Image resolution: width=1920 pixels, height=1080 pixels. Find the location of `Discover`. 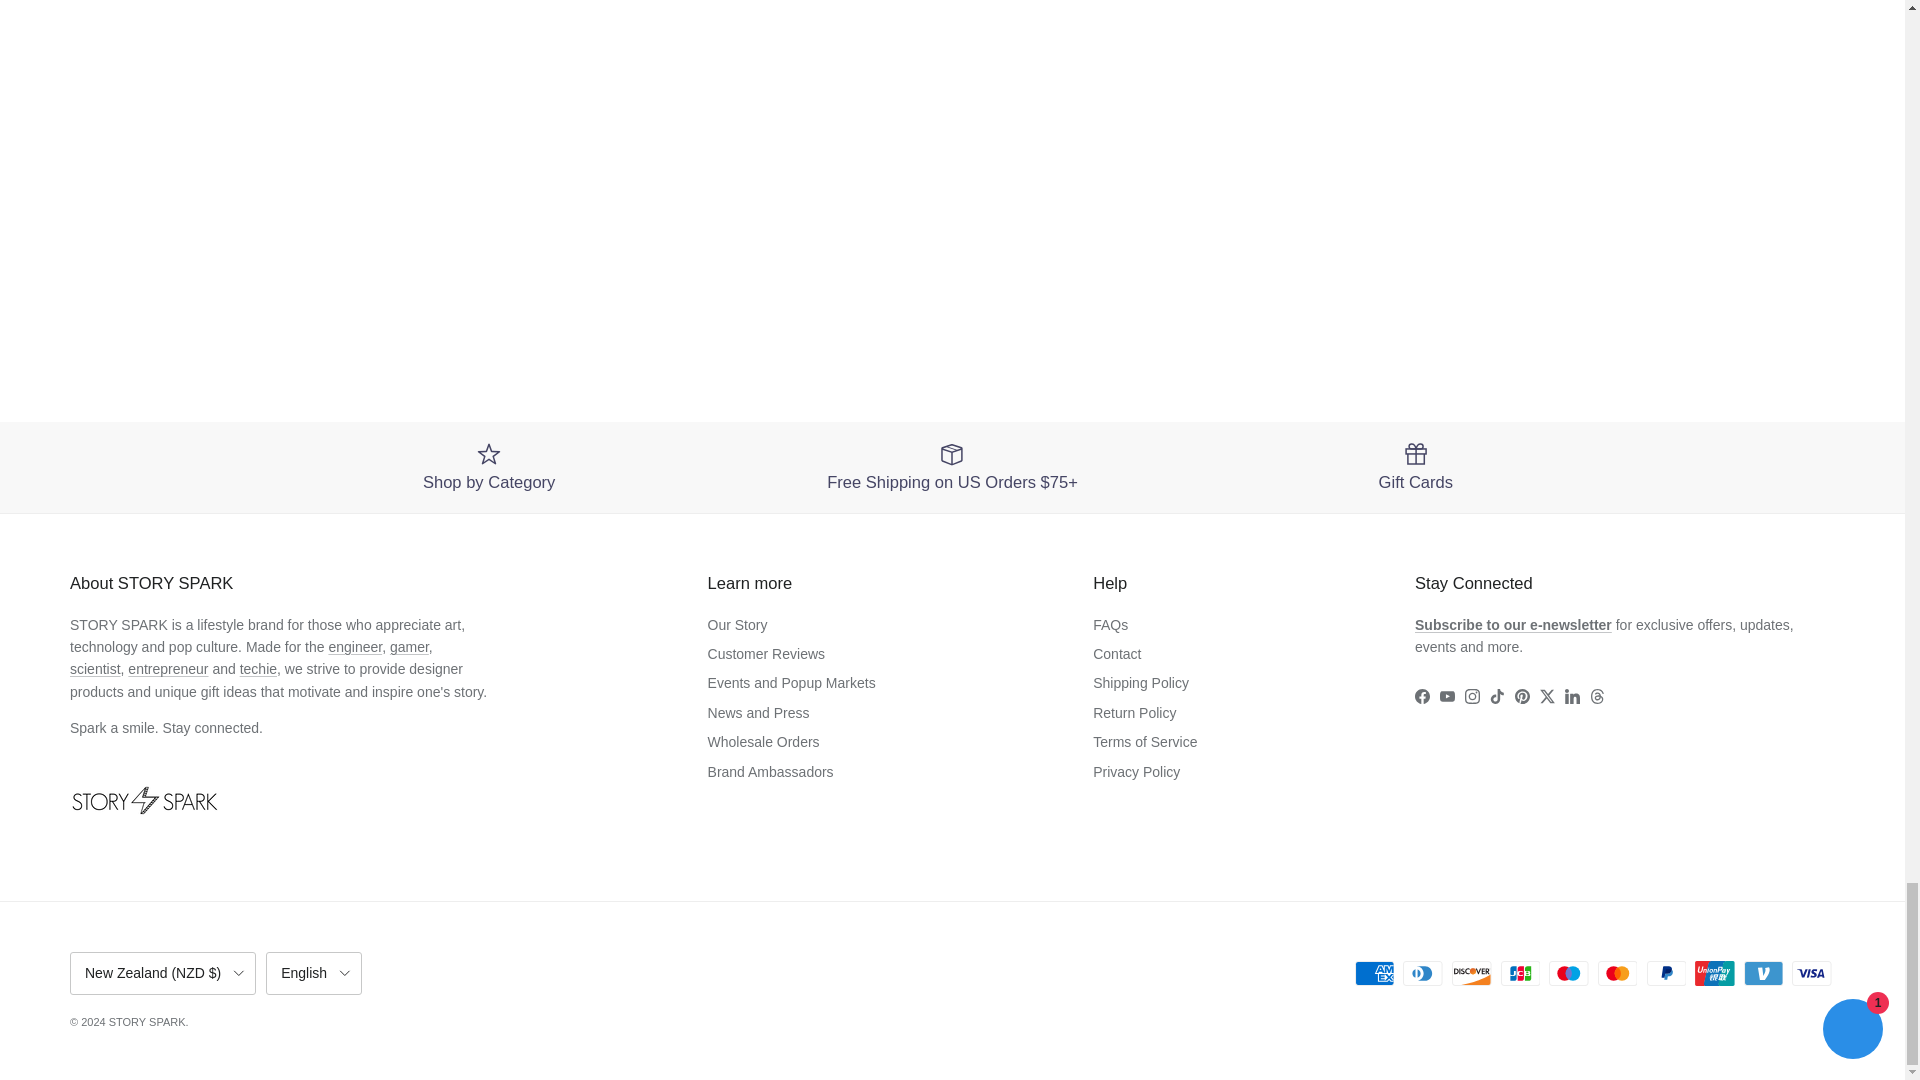

Discover is located at coordinates (1471, 974).